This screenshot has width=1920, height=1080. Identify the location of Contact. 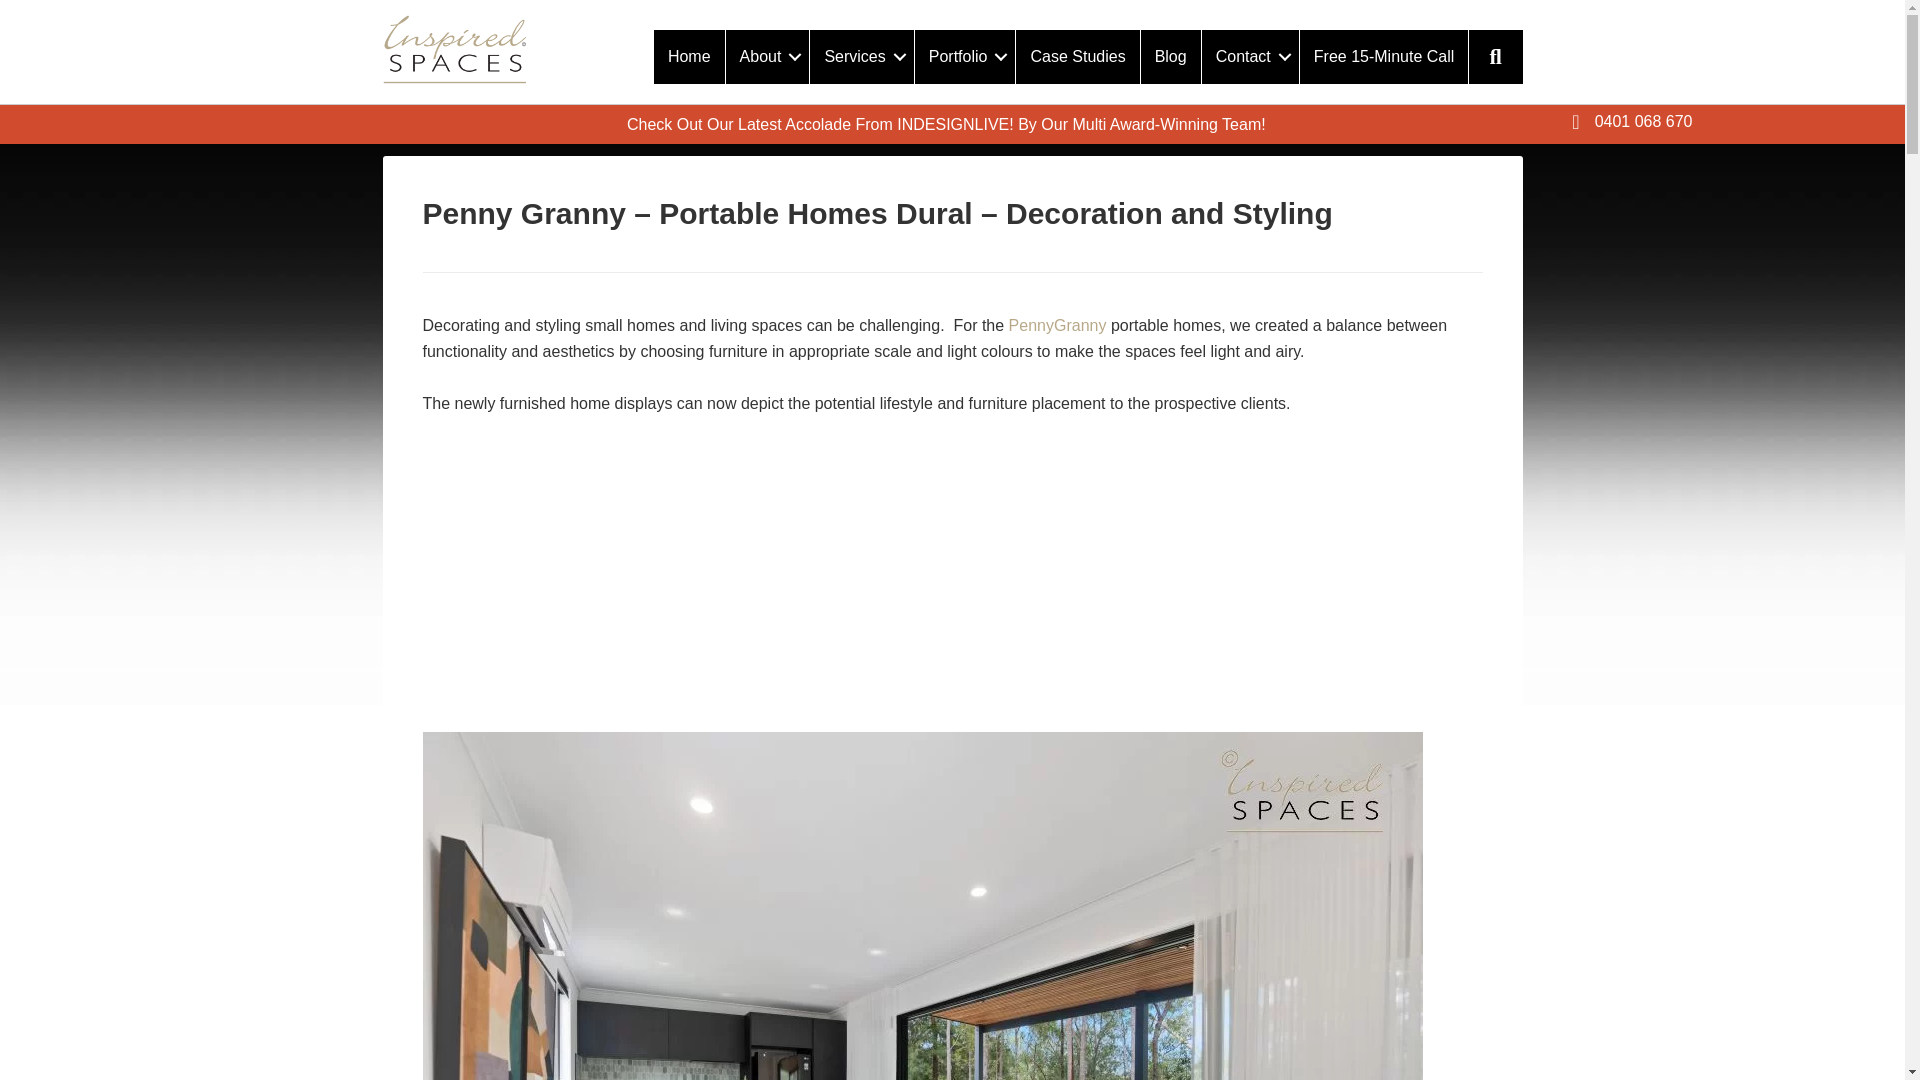
(1250, 57).